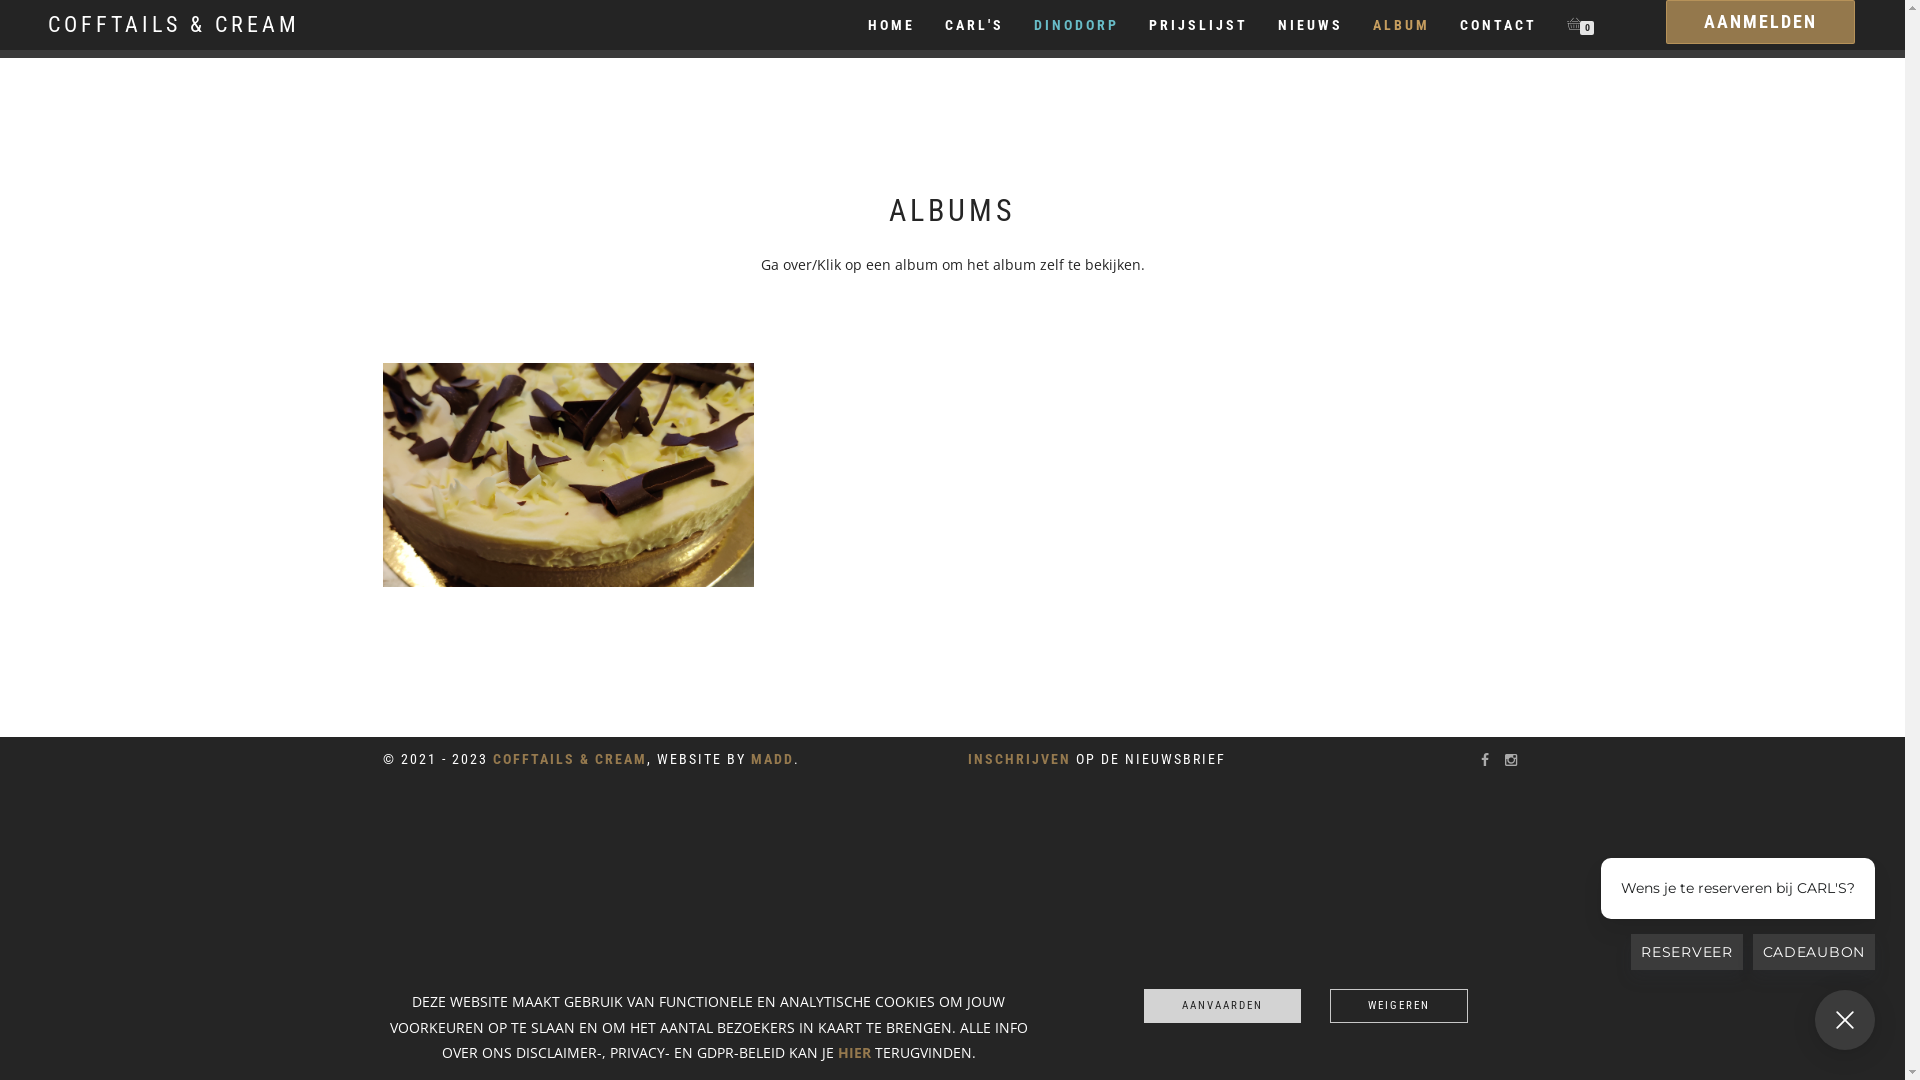 The image size is (1920, 1080). Describe the element at coordinates (1399, 1006) in the screenshot. I see `WEIGEREN` at that location.